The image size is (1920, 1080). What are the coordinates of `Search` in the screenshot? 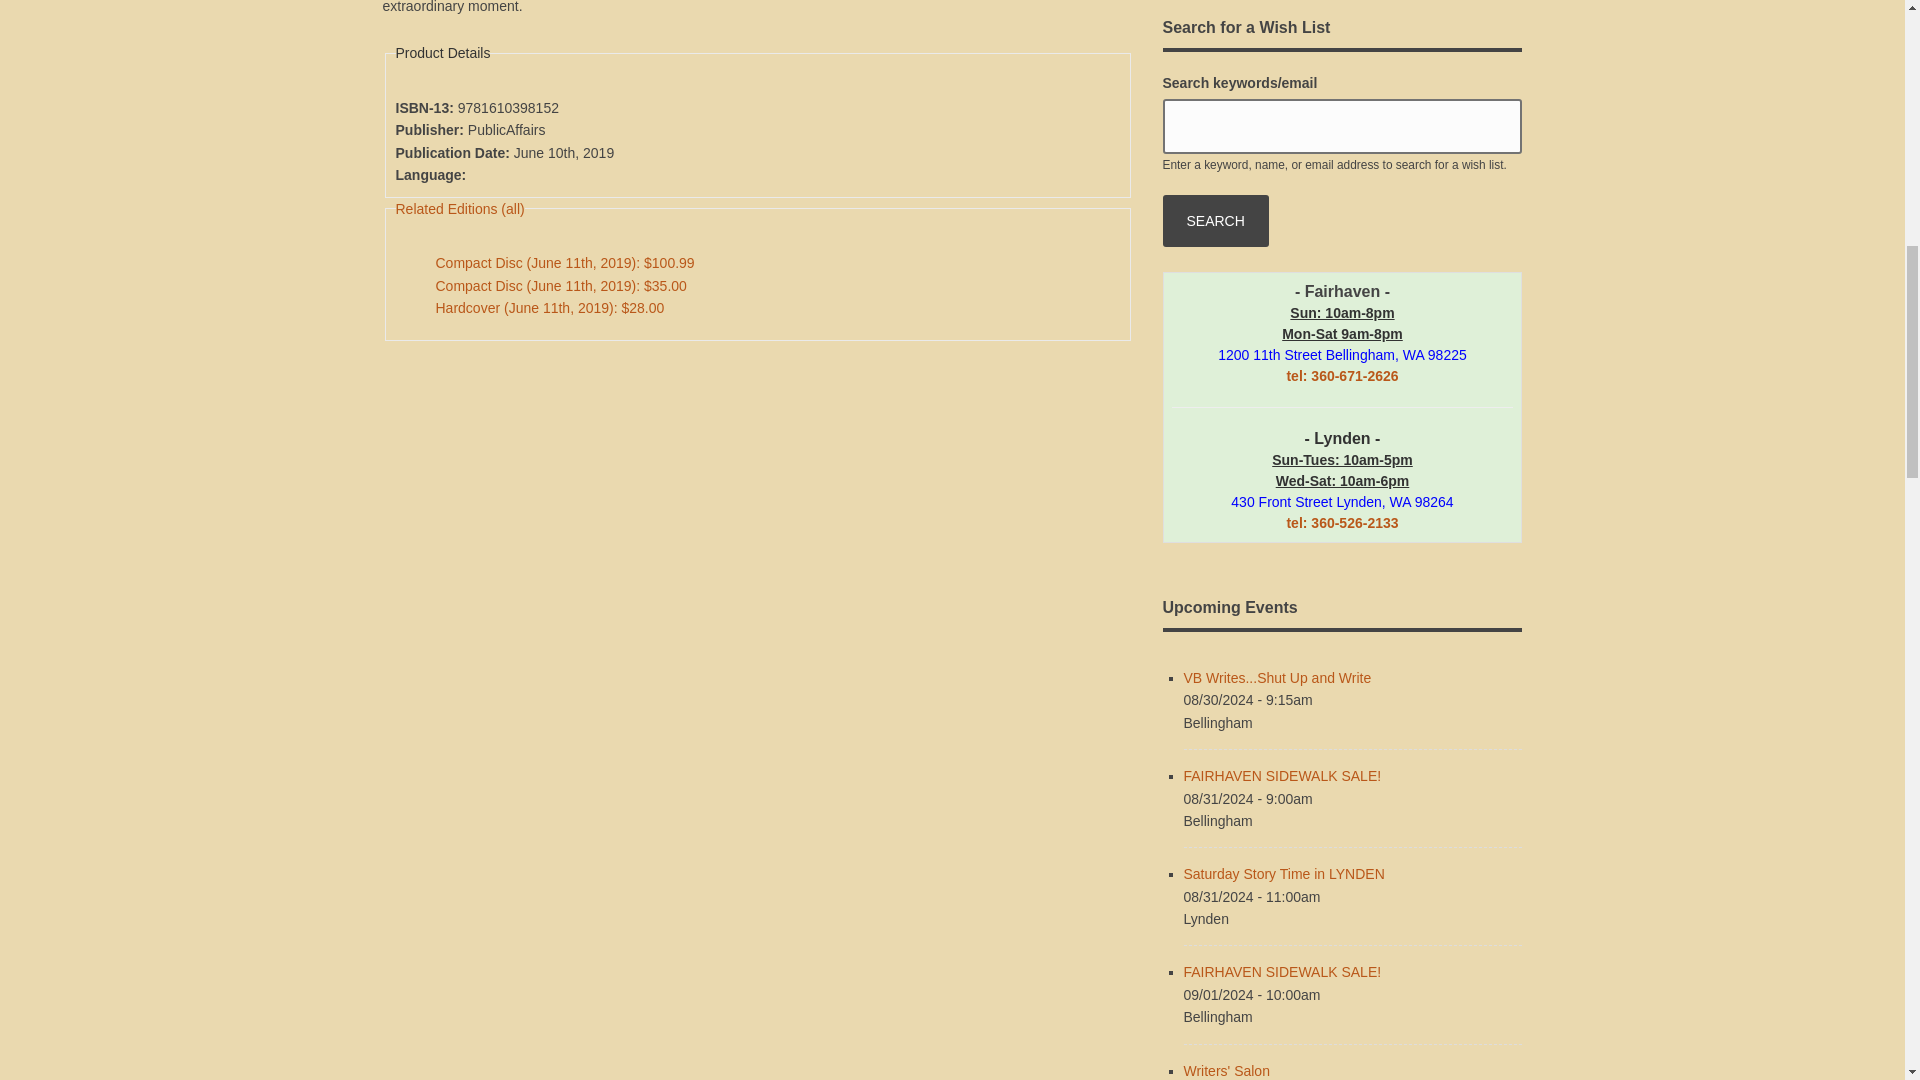 It's located at (1214, 221).